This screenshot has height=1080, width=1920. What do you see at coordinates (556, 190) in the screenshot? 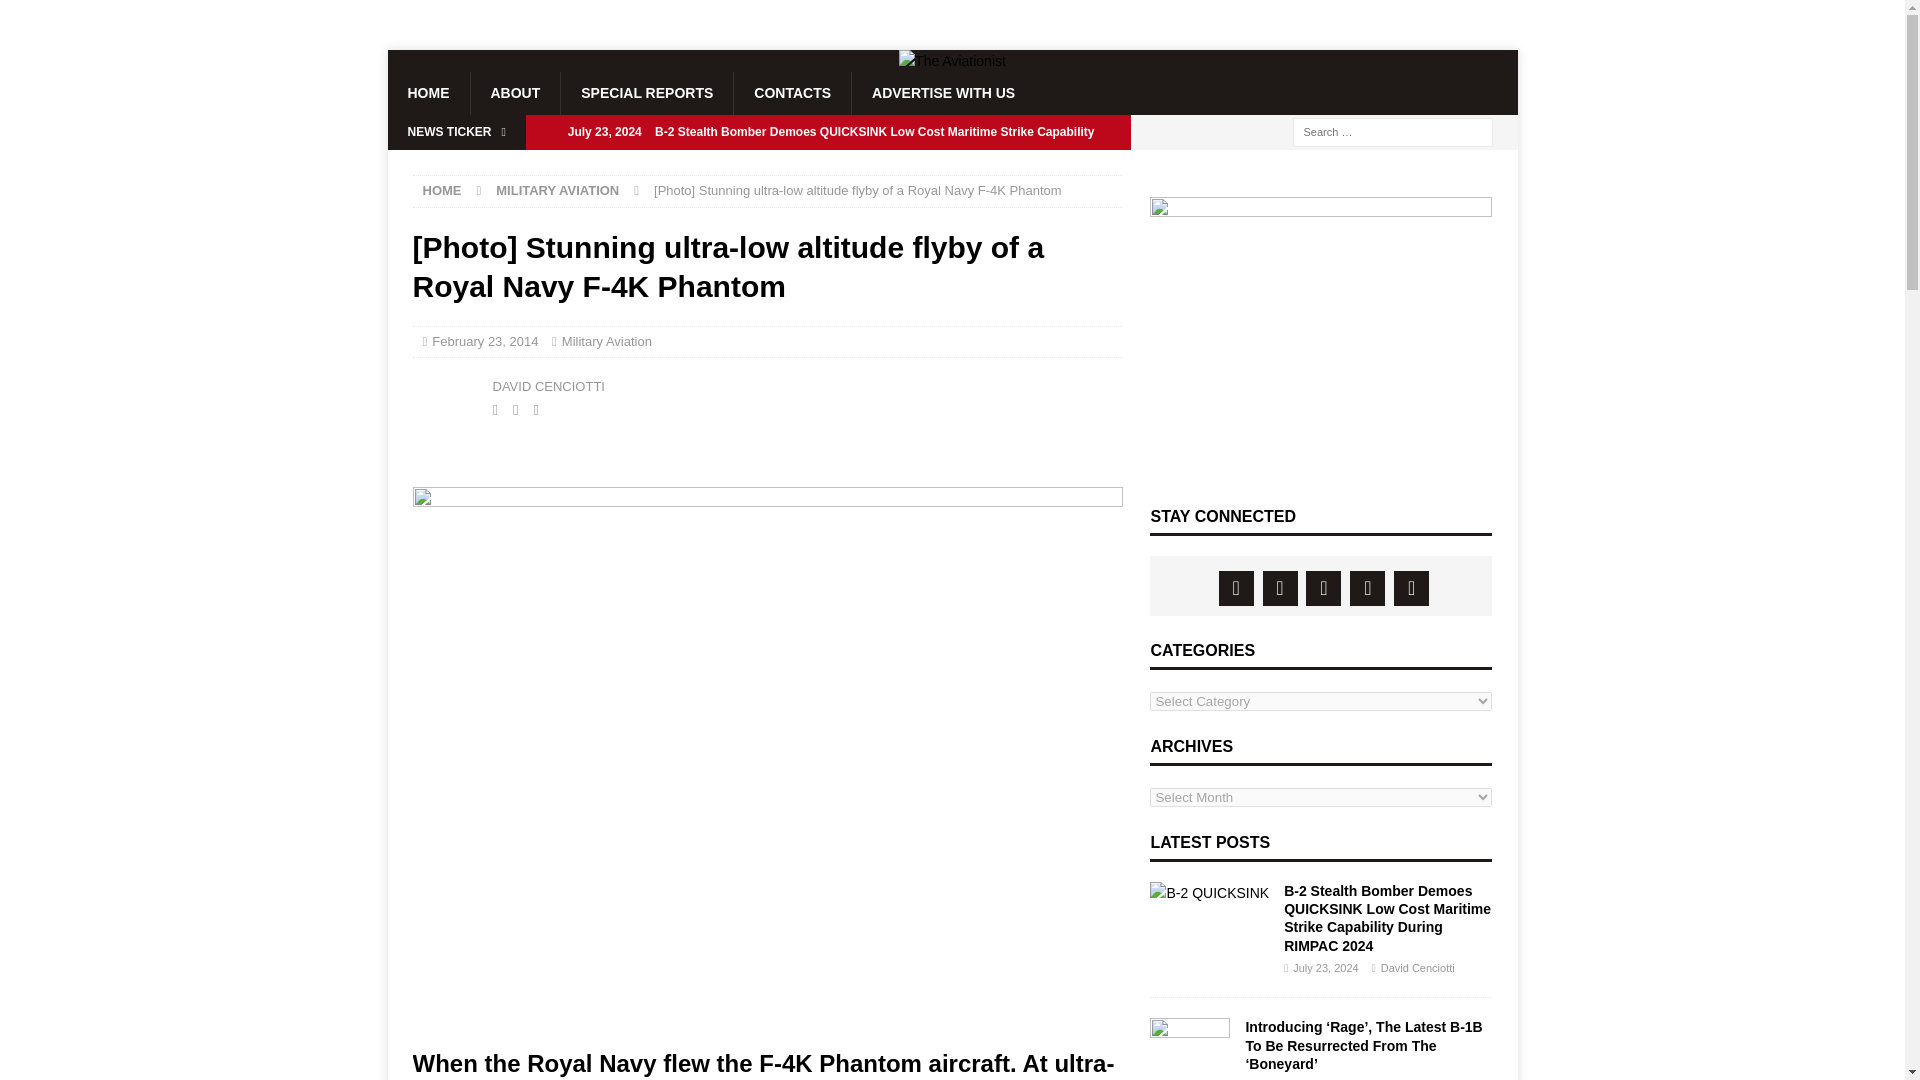
I see `MILITARY AVIATION` at bounding box center [556, 190].